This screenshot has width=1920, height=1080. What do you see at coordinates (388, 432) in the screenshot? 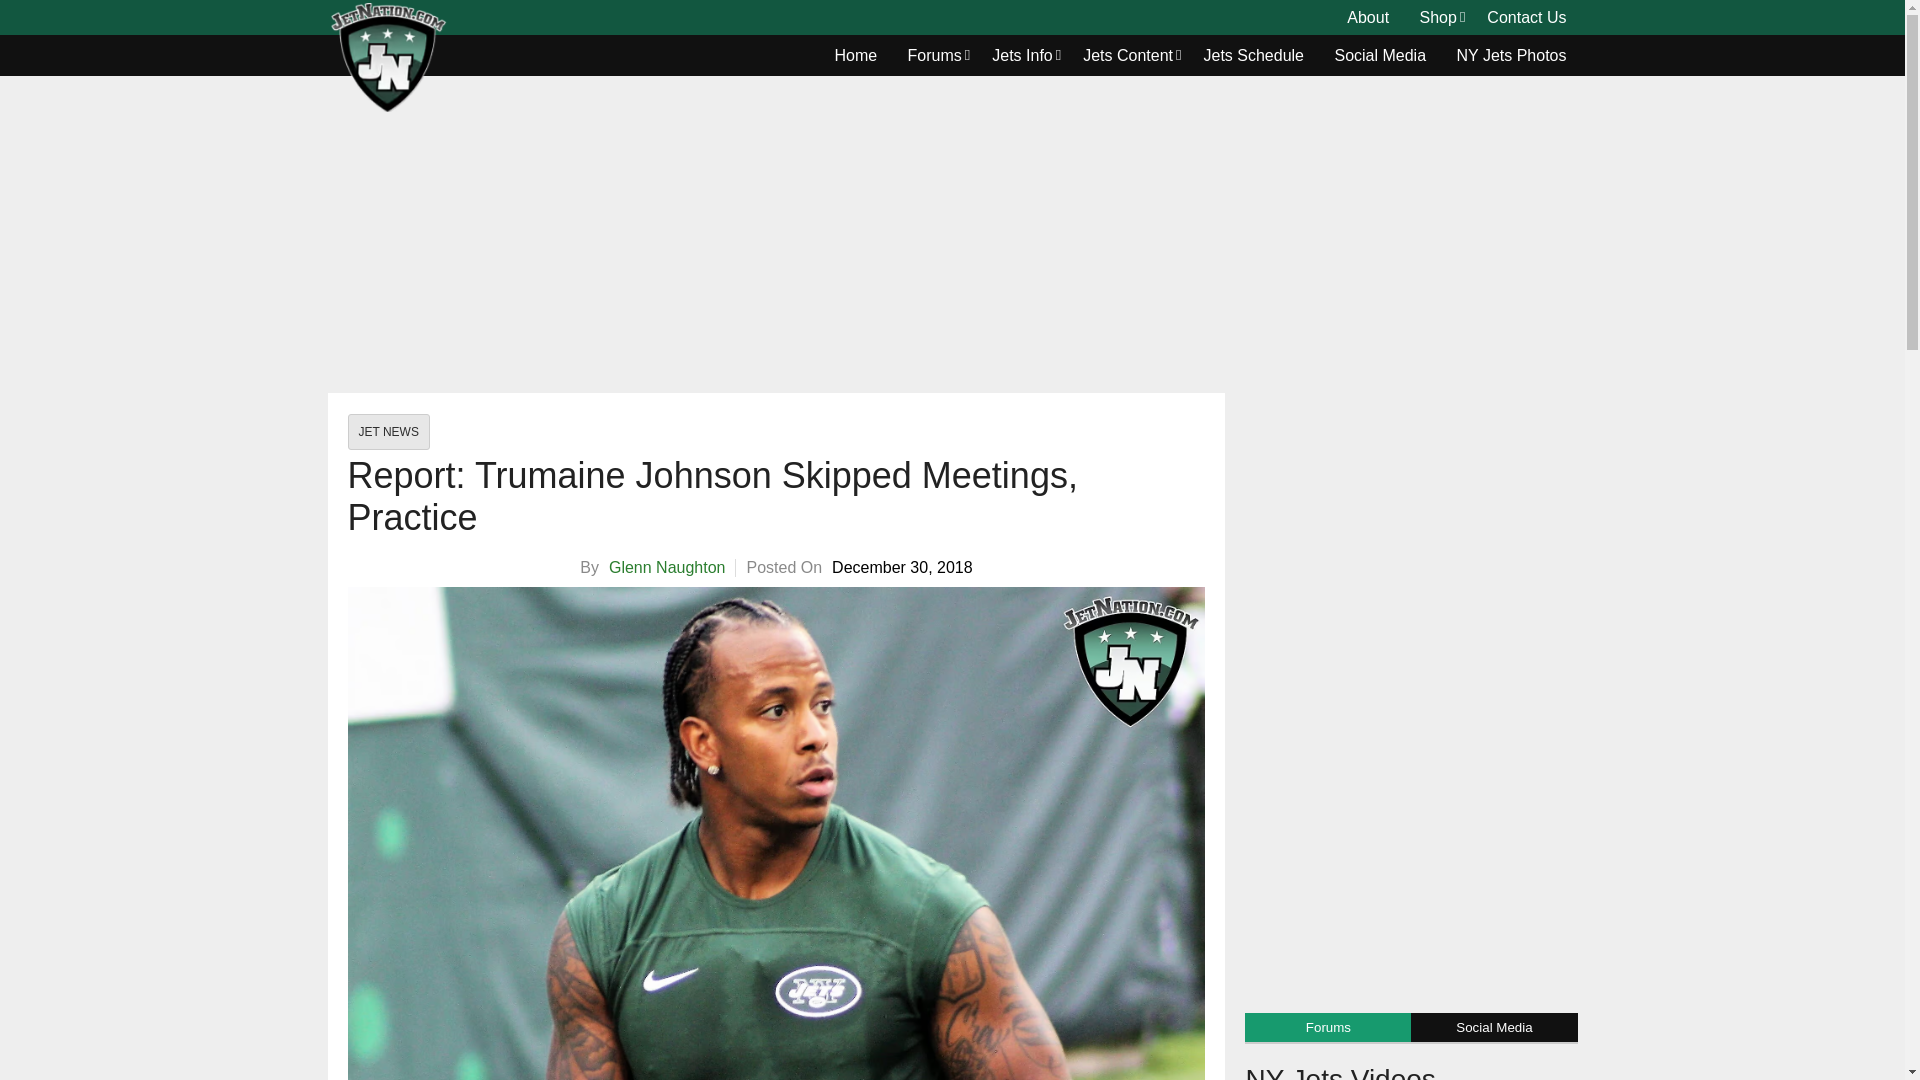
I see `JET NEWS` at bounding box center [388, 432].